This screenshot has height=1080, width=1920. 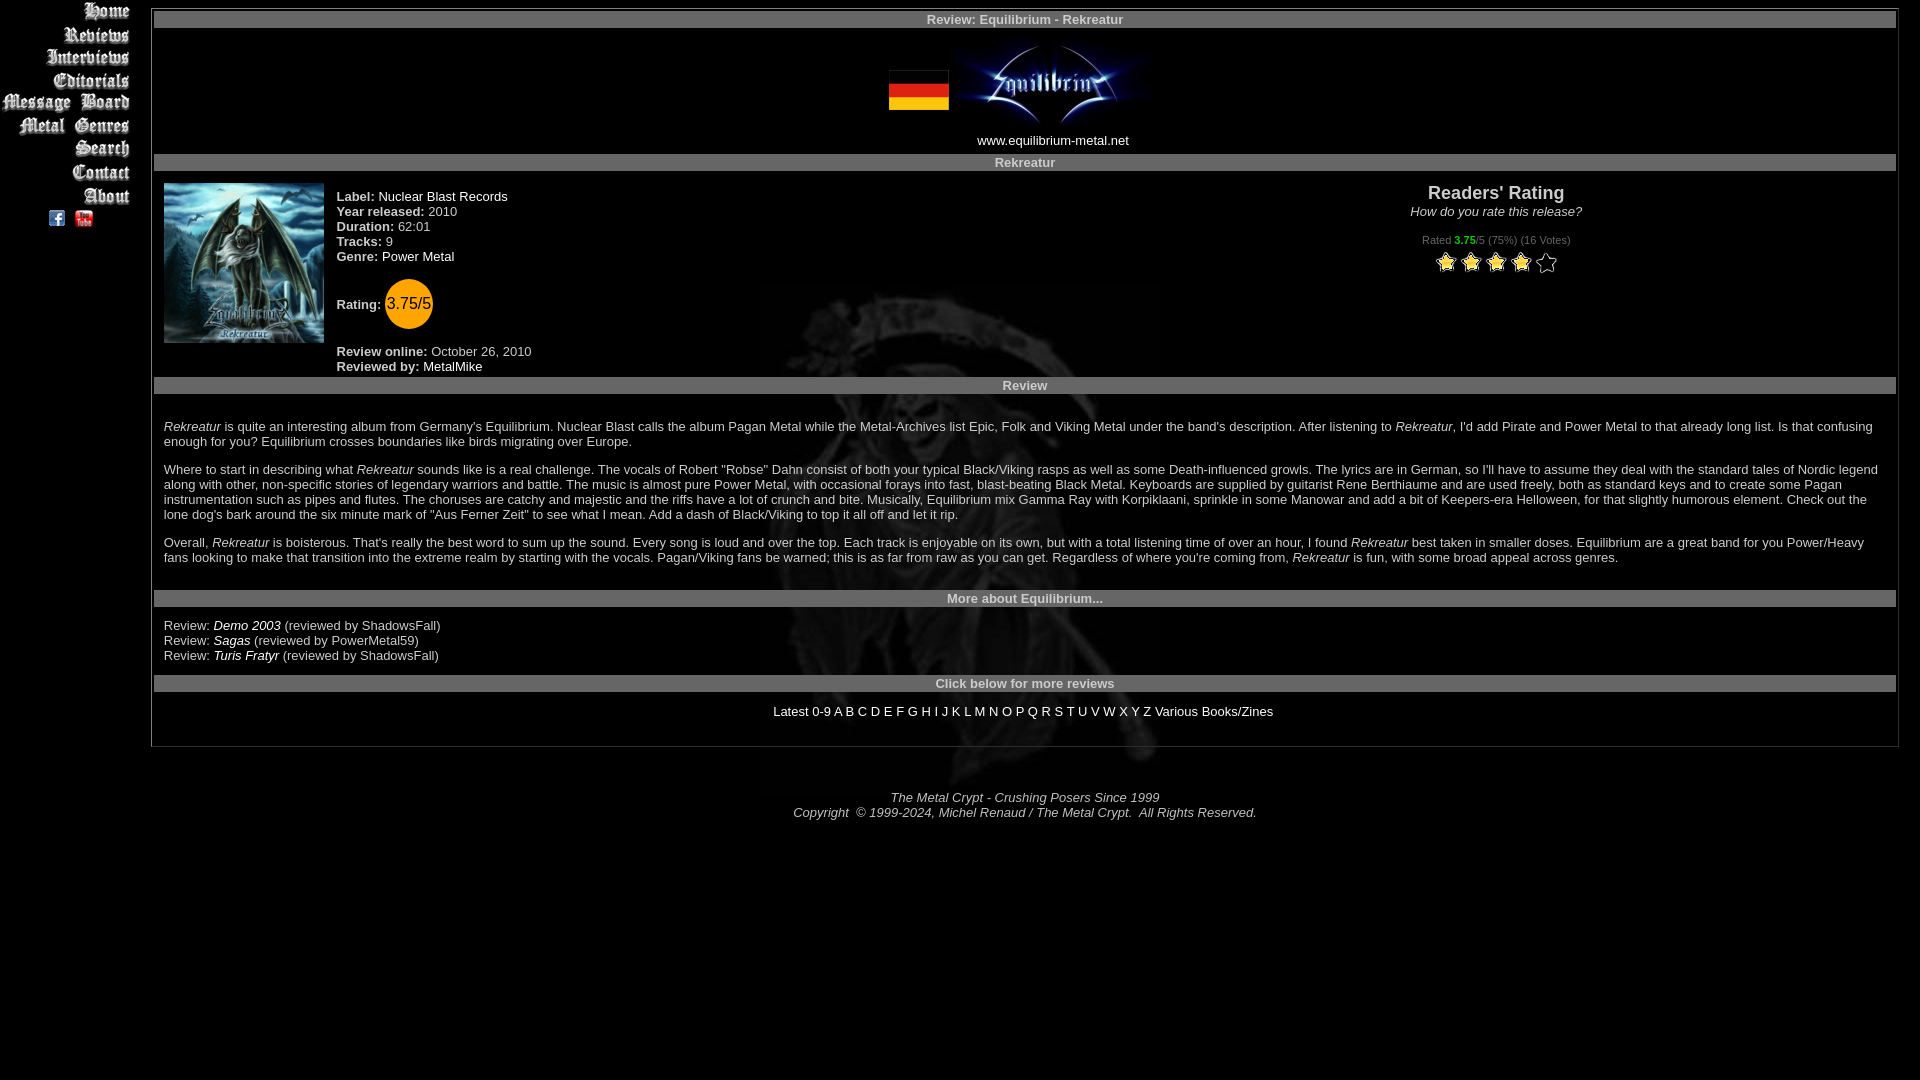 I want to click on Home, so click(x=68, y=11).